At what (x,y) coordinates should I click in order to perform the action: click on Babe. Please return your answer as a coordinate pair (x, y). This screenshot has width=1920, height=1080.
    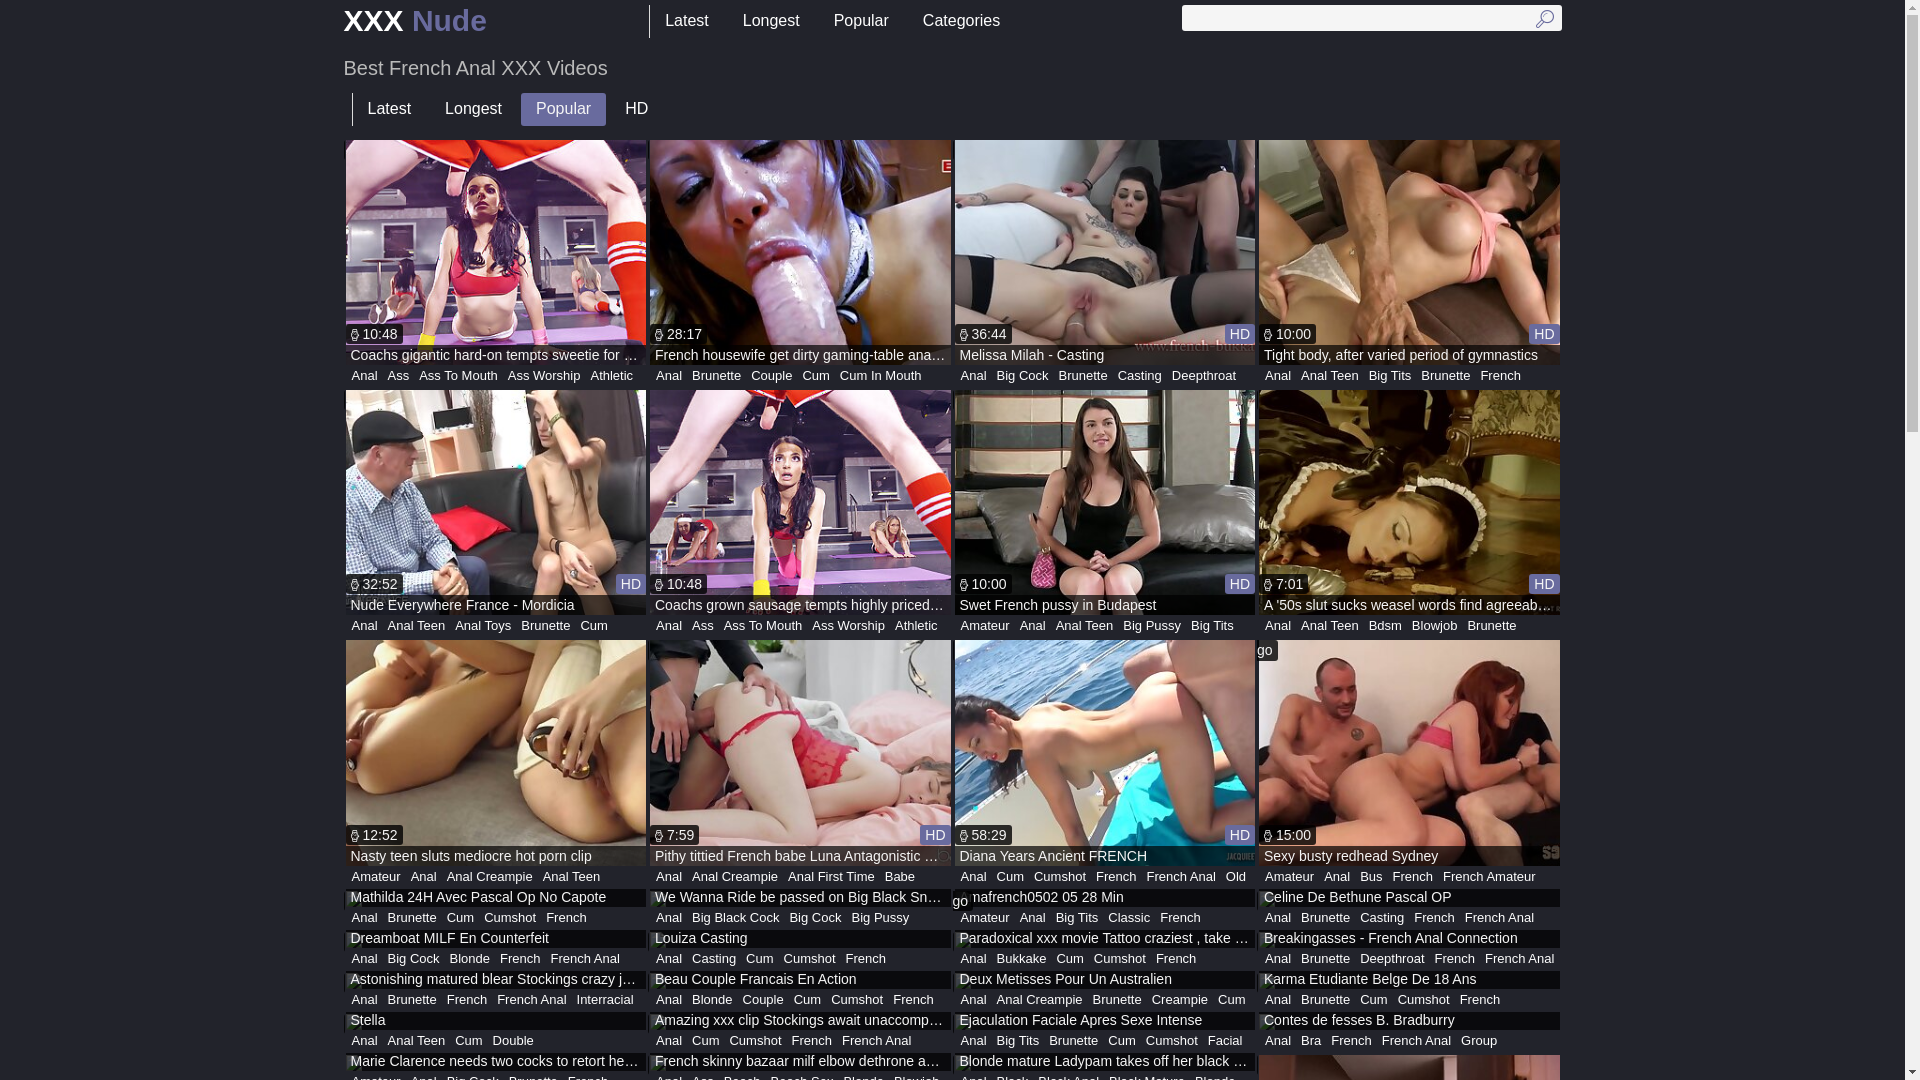
    Looking at the image, I should click on (900, 877).